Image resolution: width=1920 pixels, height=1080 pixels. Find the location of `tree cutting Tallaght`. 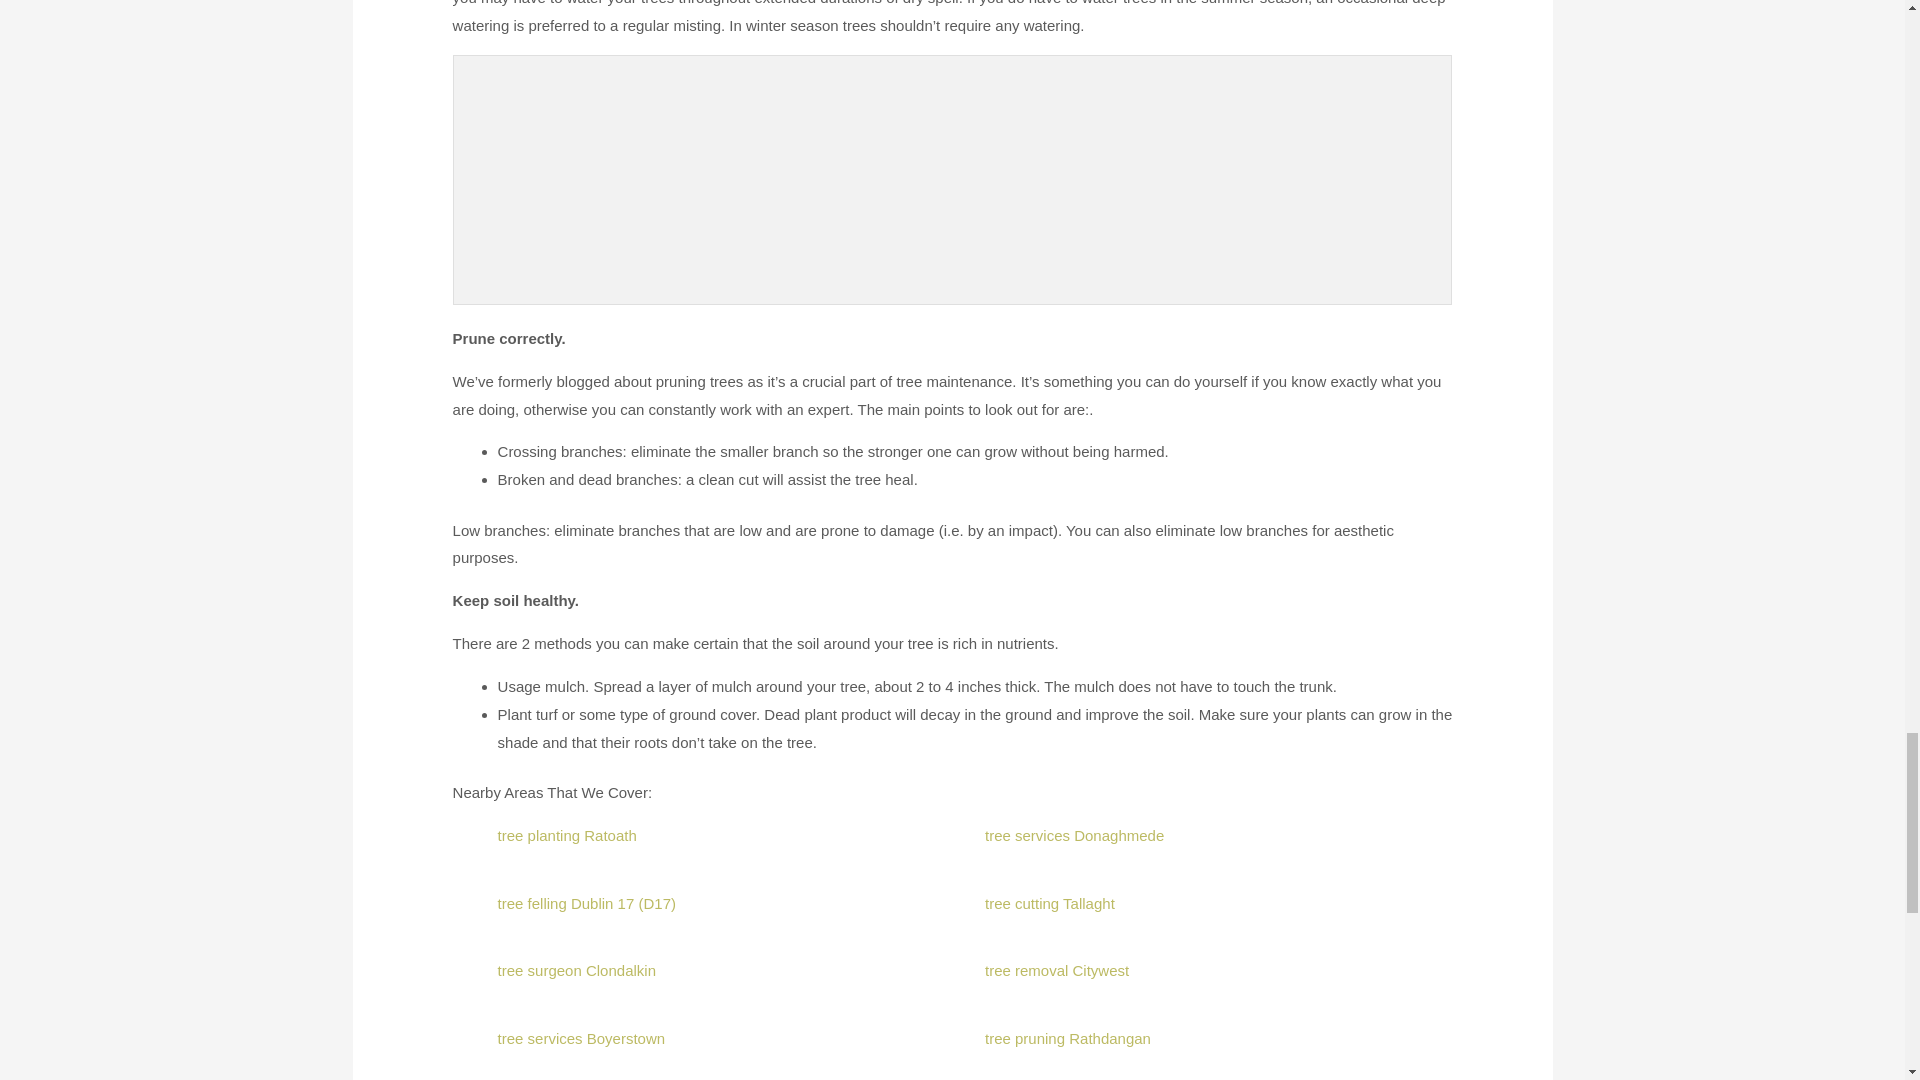

tree cutting Tallaght is located at coordinates (1050, 903).